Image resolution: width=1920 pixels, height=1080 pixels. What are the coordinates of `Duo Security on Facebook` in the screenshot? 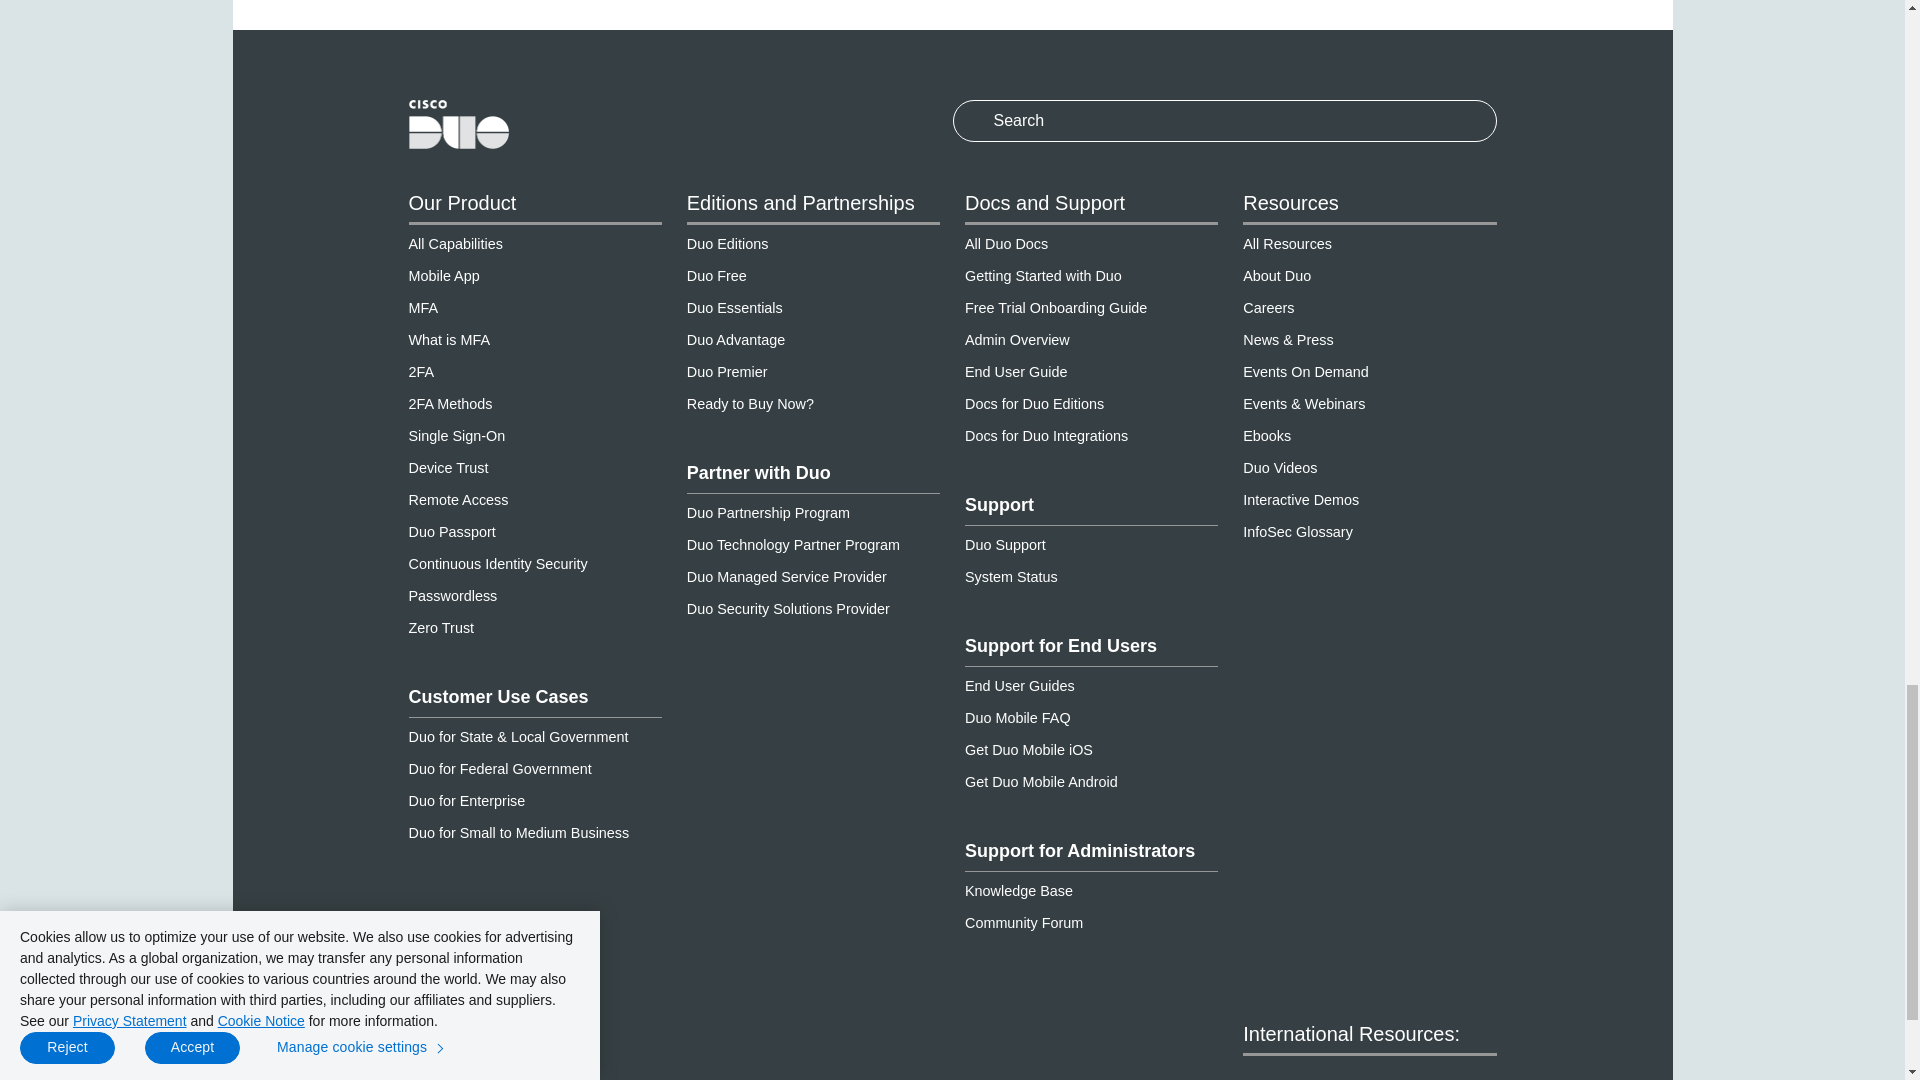 It's located at (422, 1071).